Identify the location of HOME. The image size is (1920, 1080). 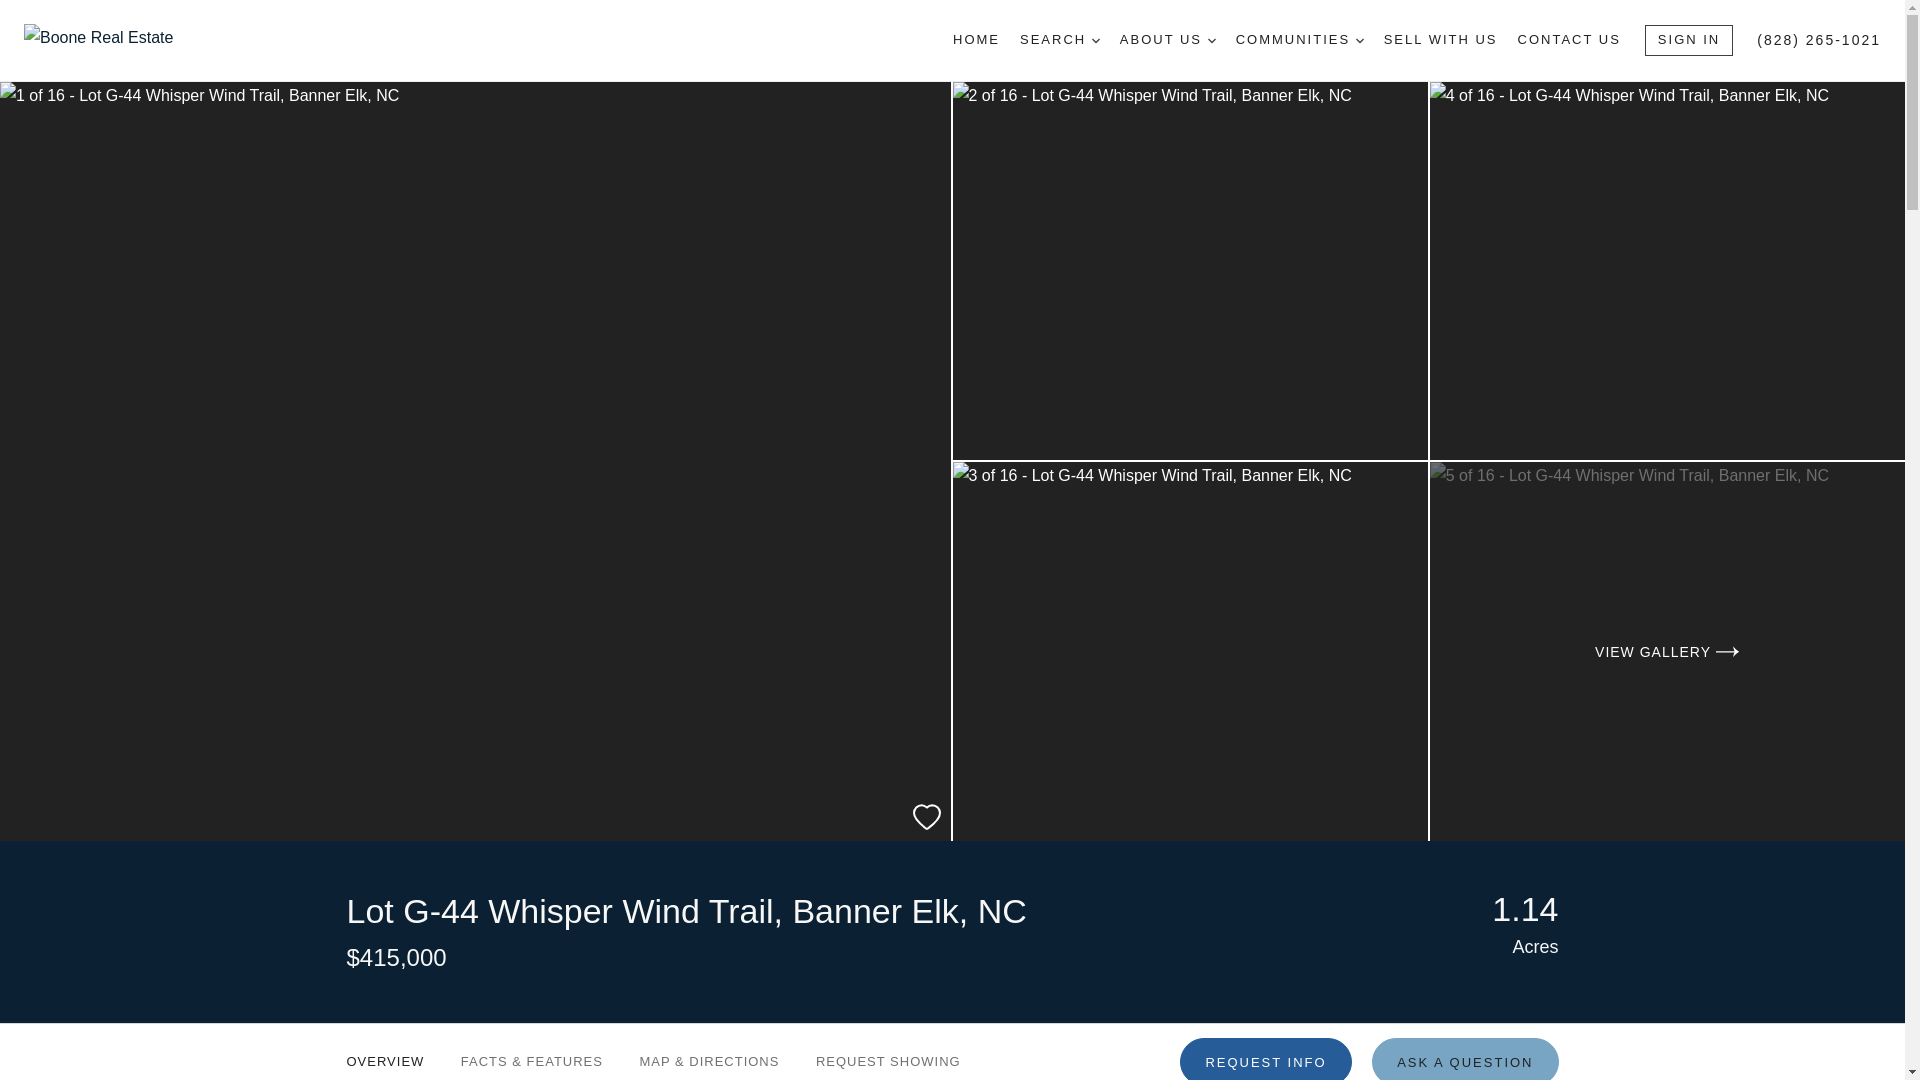
(976, 40).